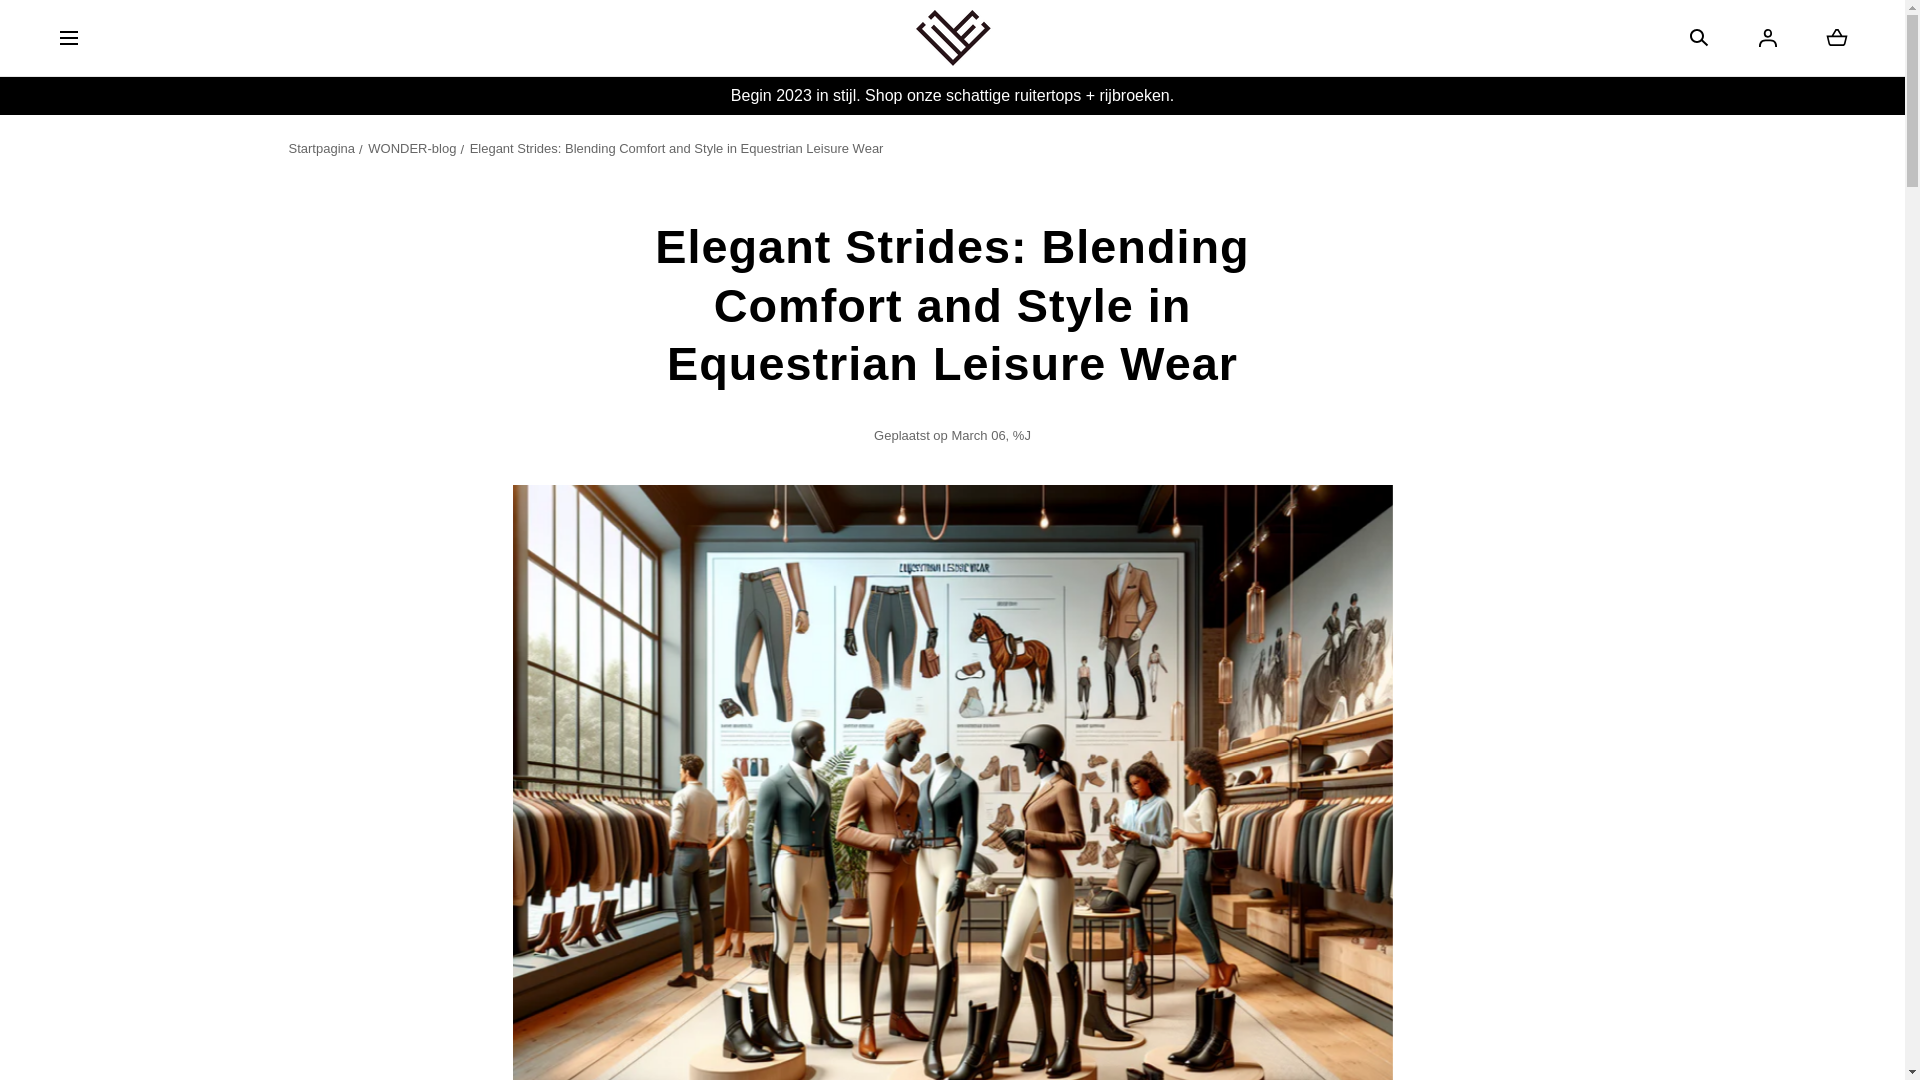  I want to click on DOORGAAN NAAR ARTIKEL, so click(106, 24).